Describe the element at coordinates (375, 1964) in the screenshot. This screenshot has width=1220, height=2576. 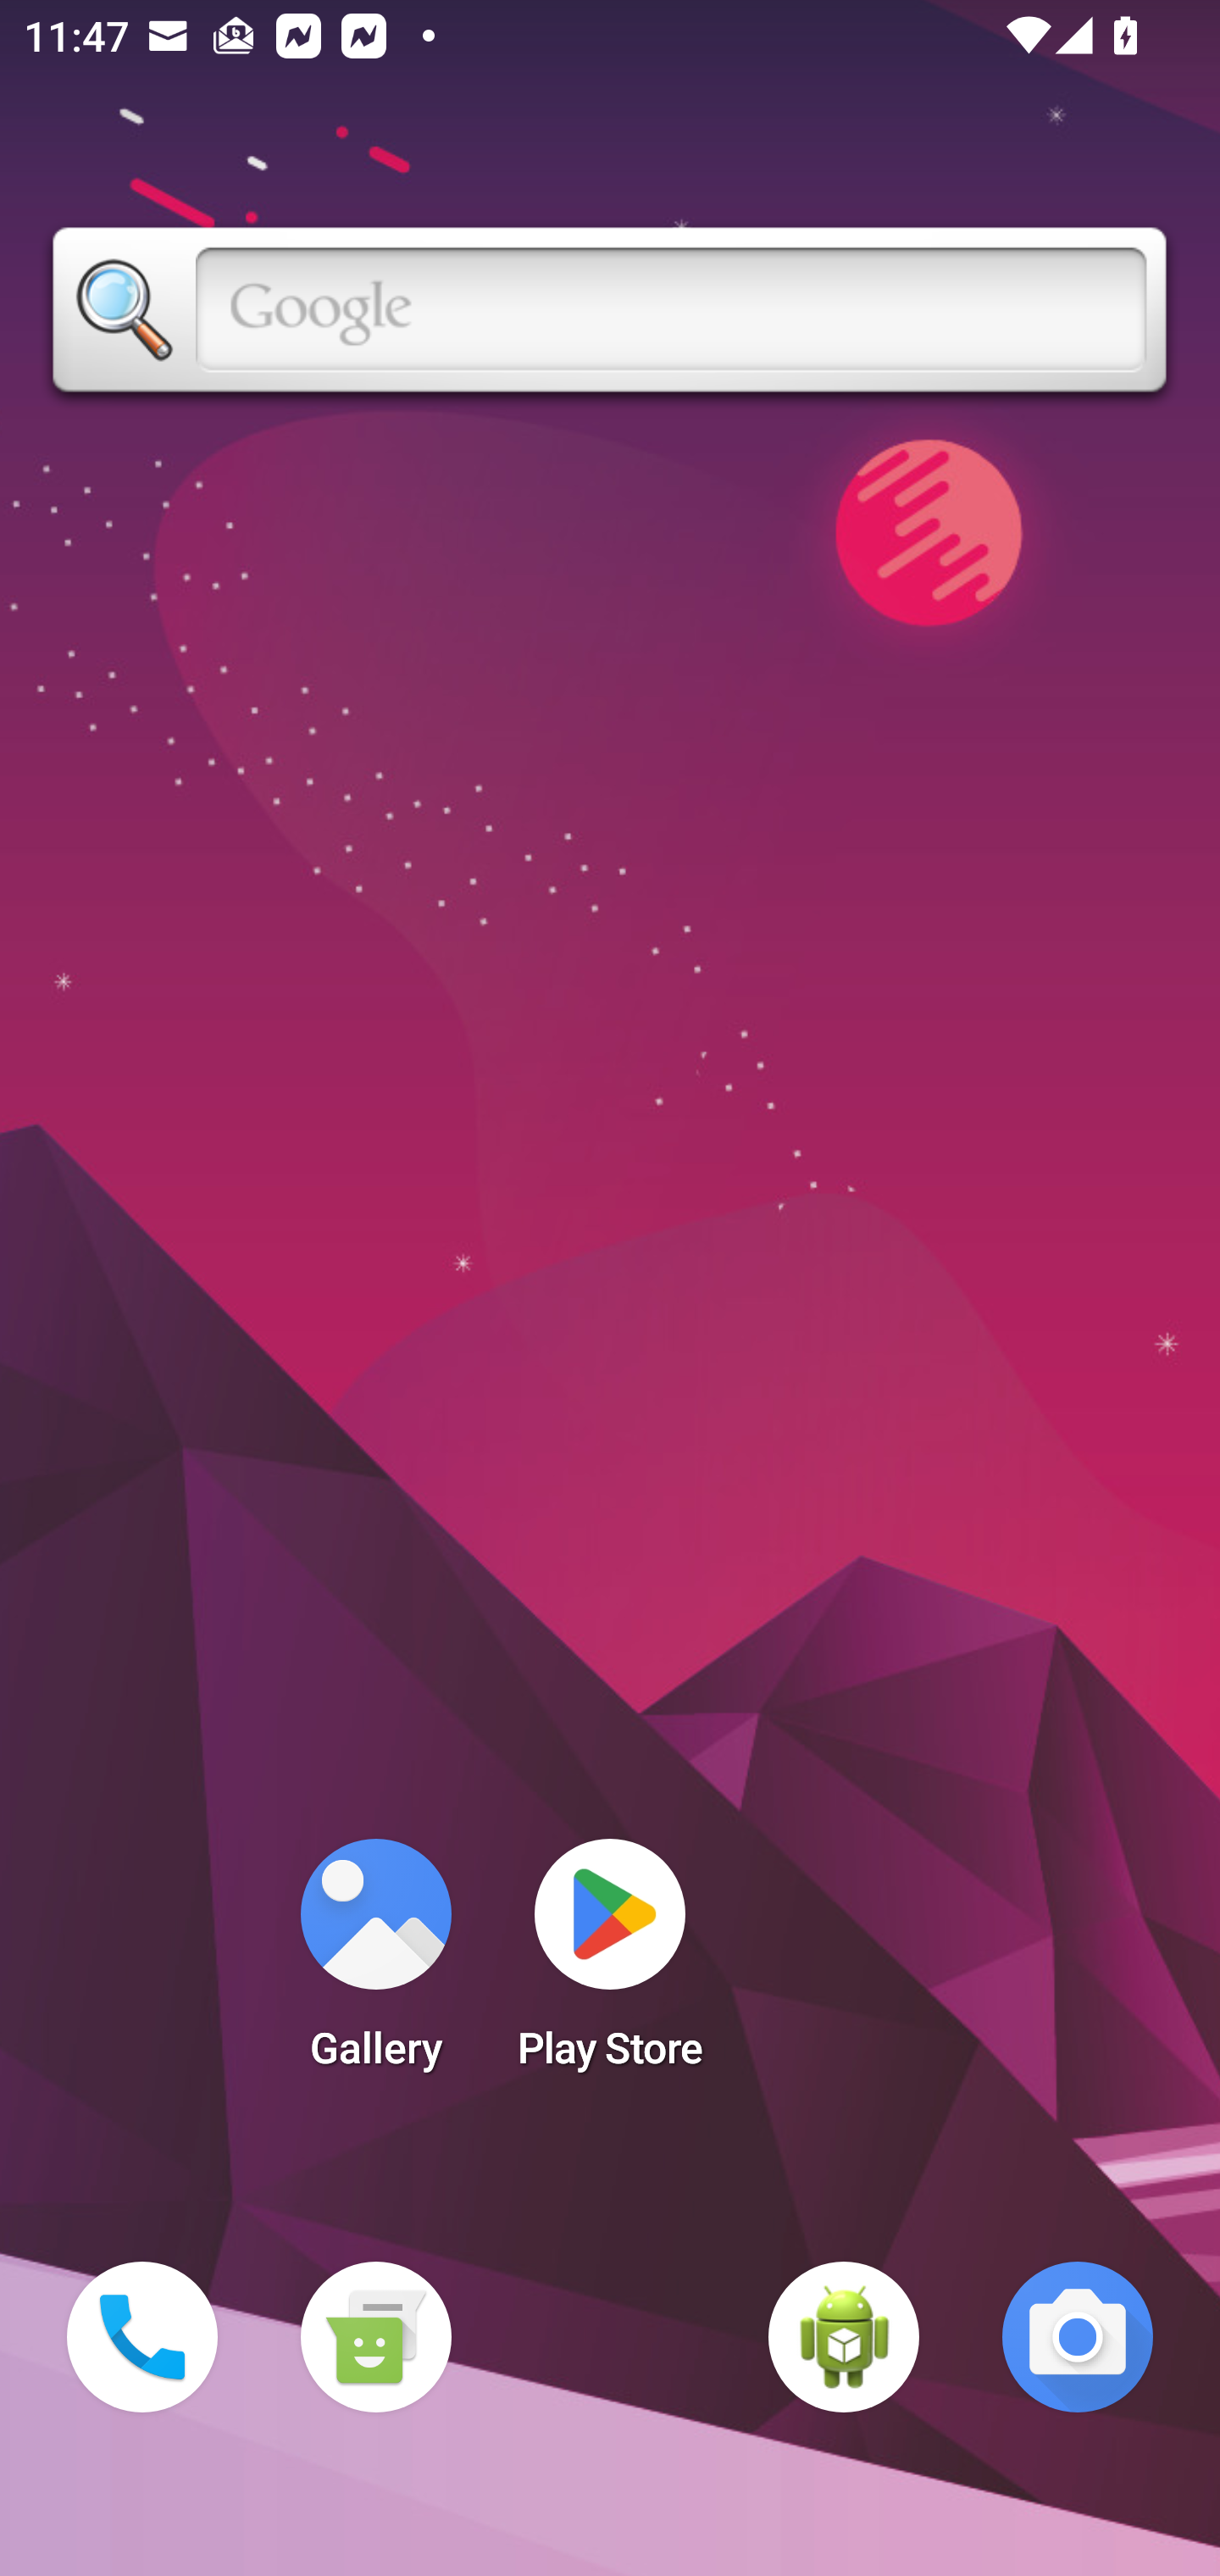
I see `Gallery` at that location.